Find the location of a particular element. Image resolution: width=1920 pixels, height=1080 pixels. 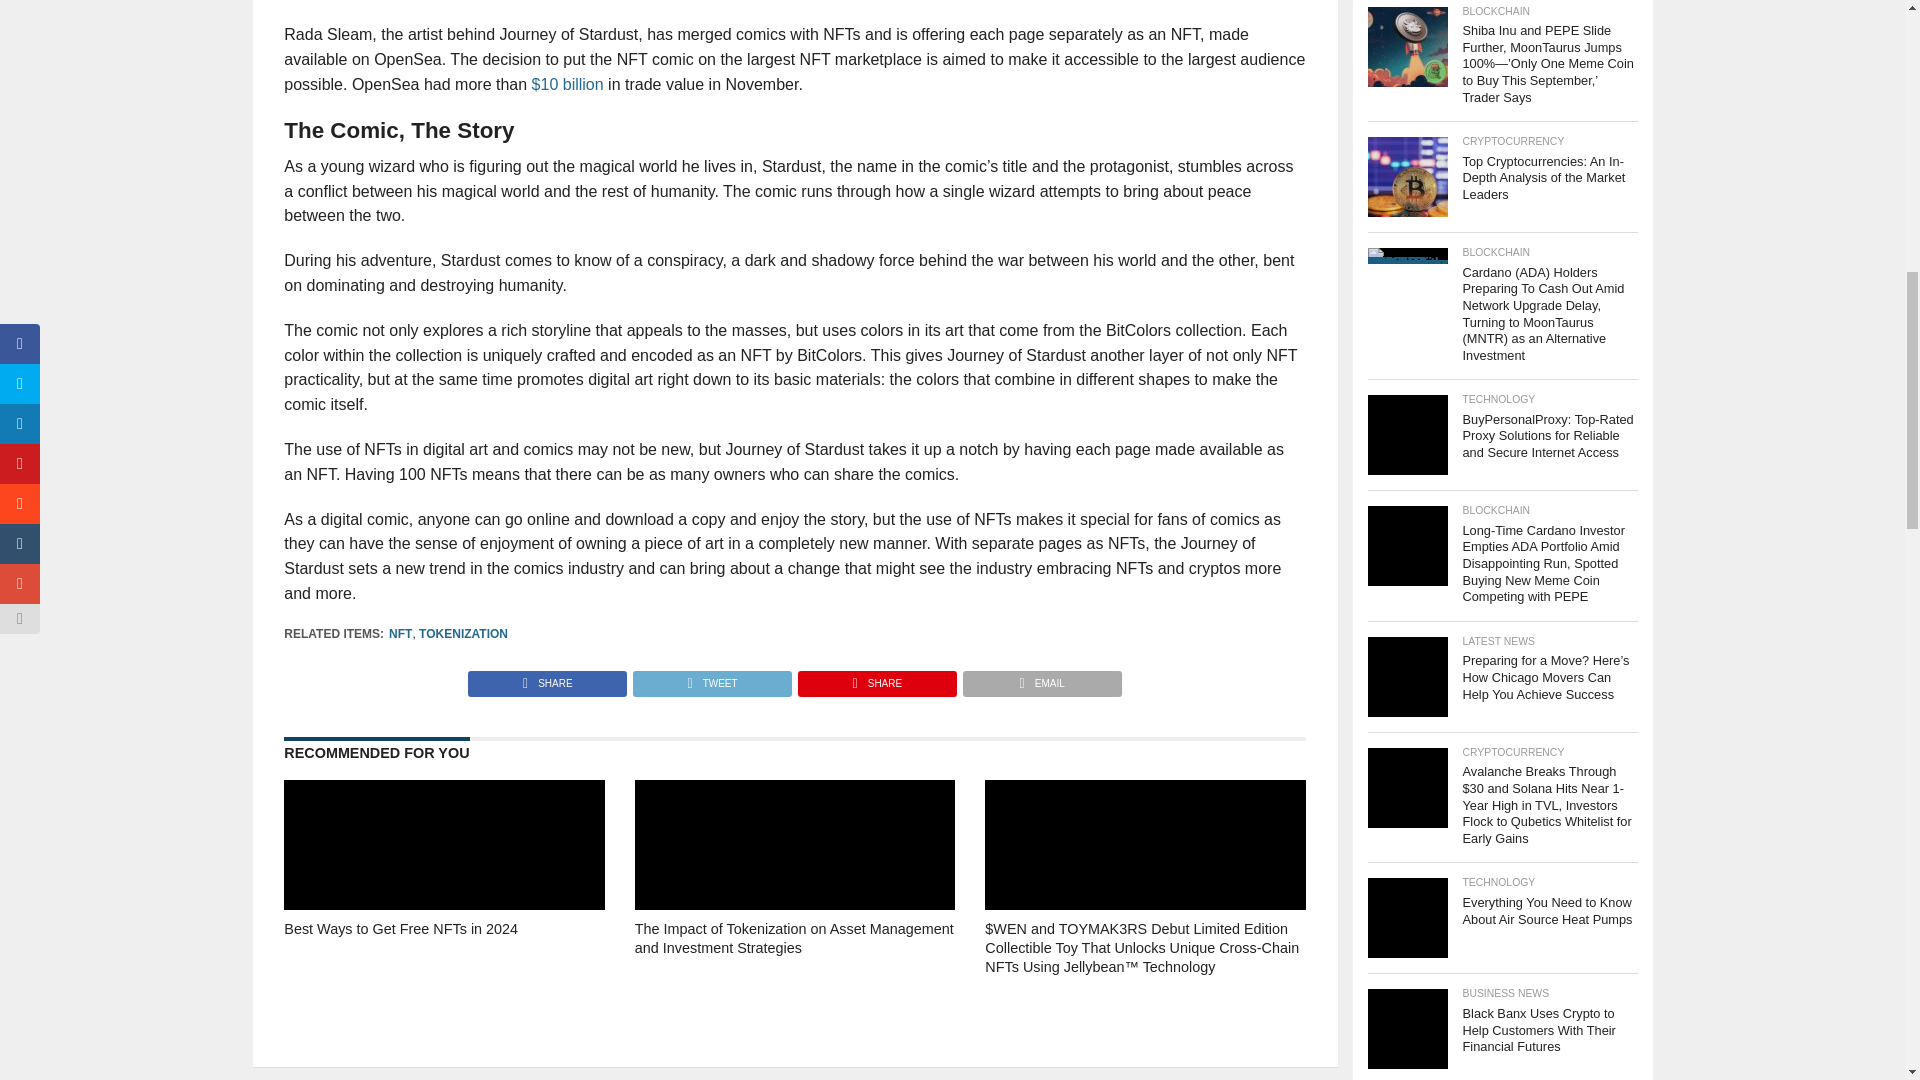

Tweet This Post is located at coordinates (711, 678).